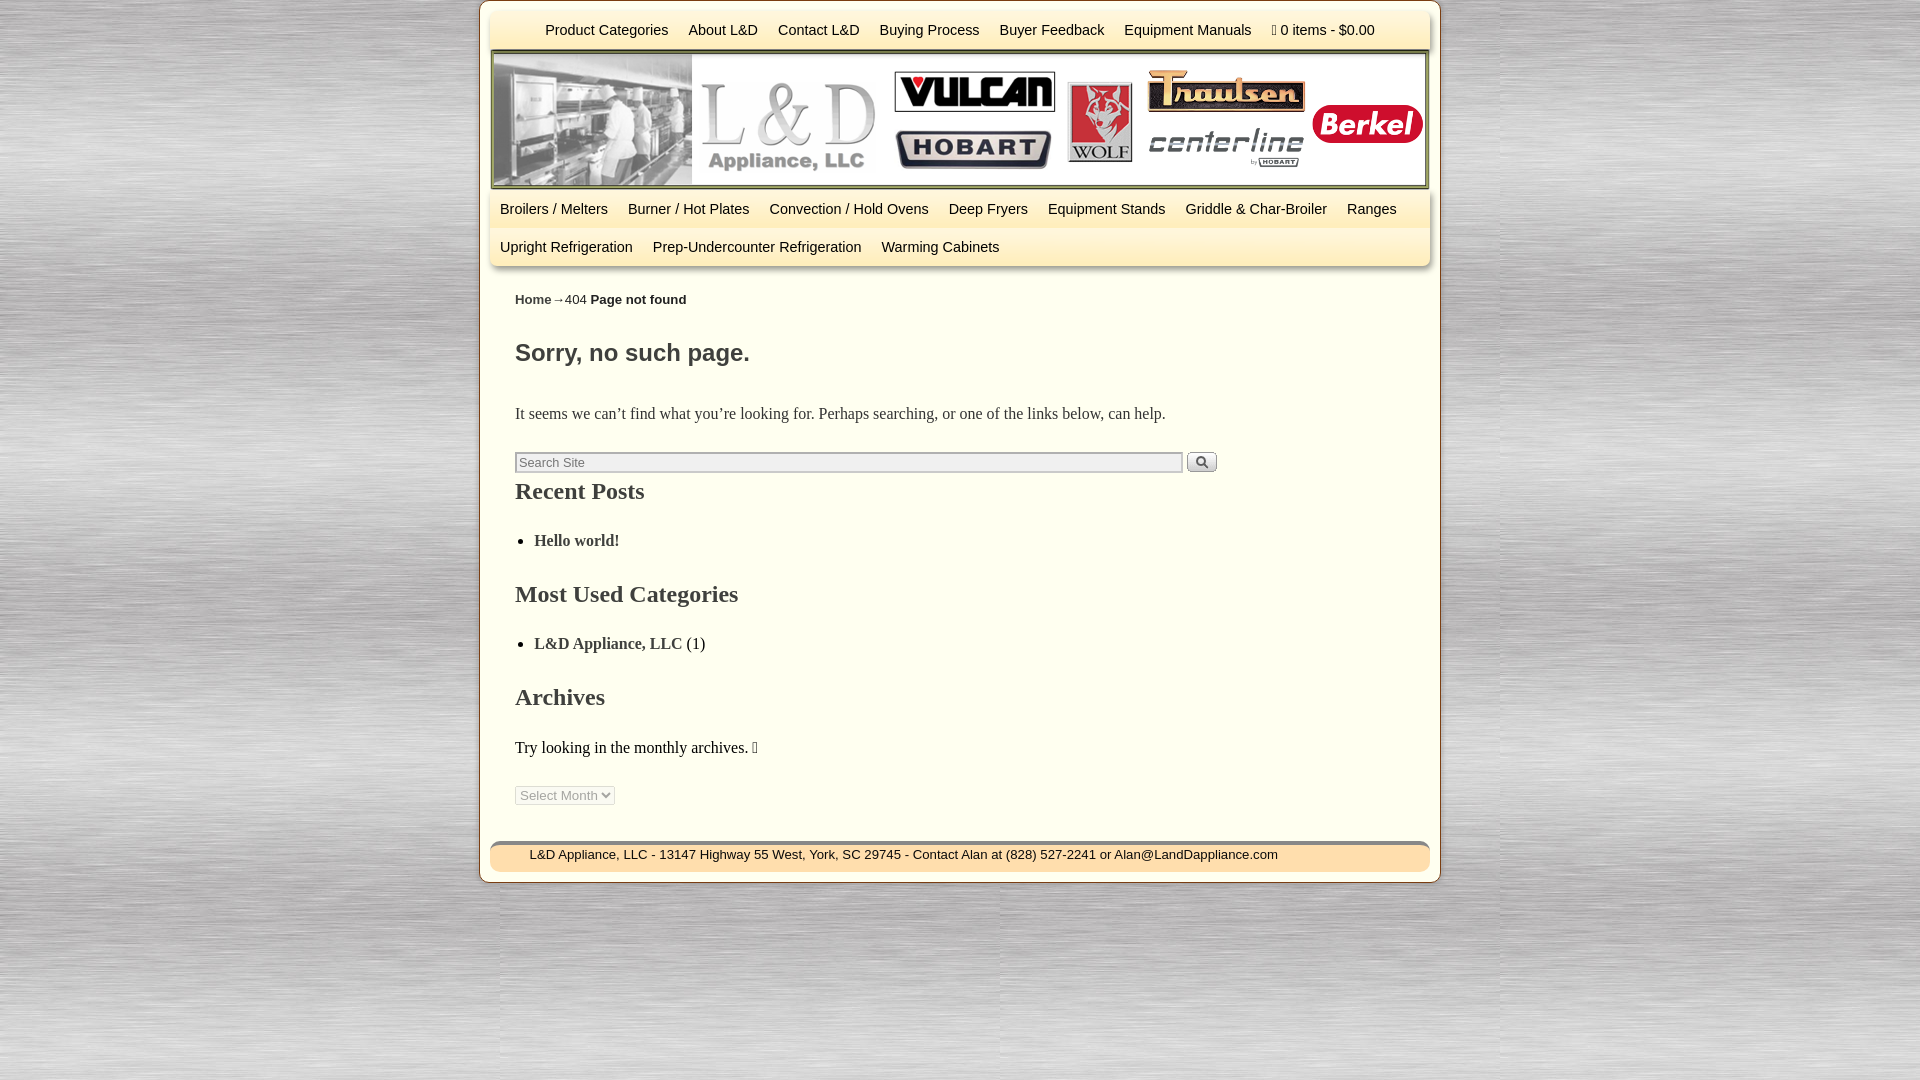 Image resolution: width=1920 pixels, height=1080 pixels. I want to click on Home, so click(533, 298).